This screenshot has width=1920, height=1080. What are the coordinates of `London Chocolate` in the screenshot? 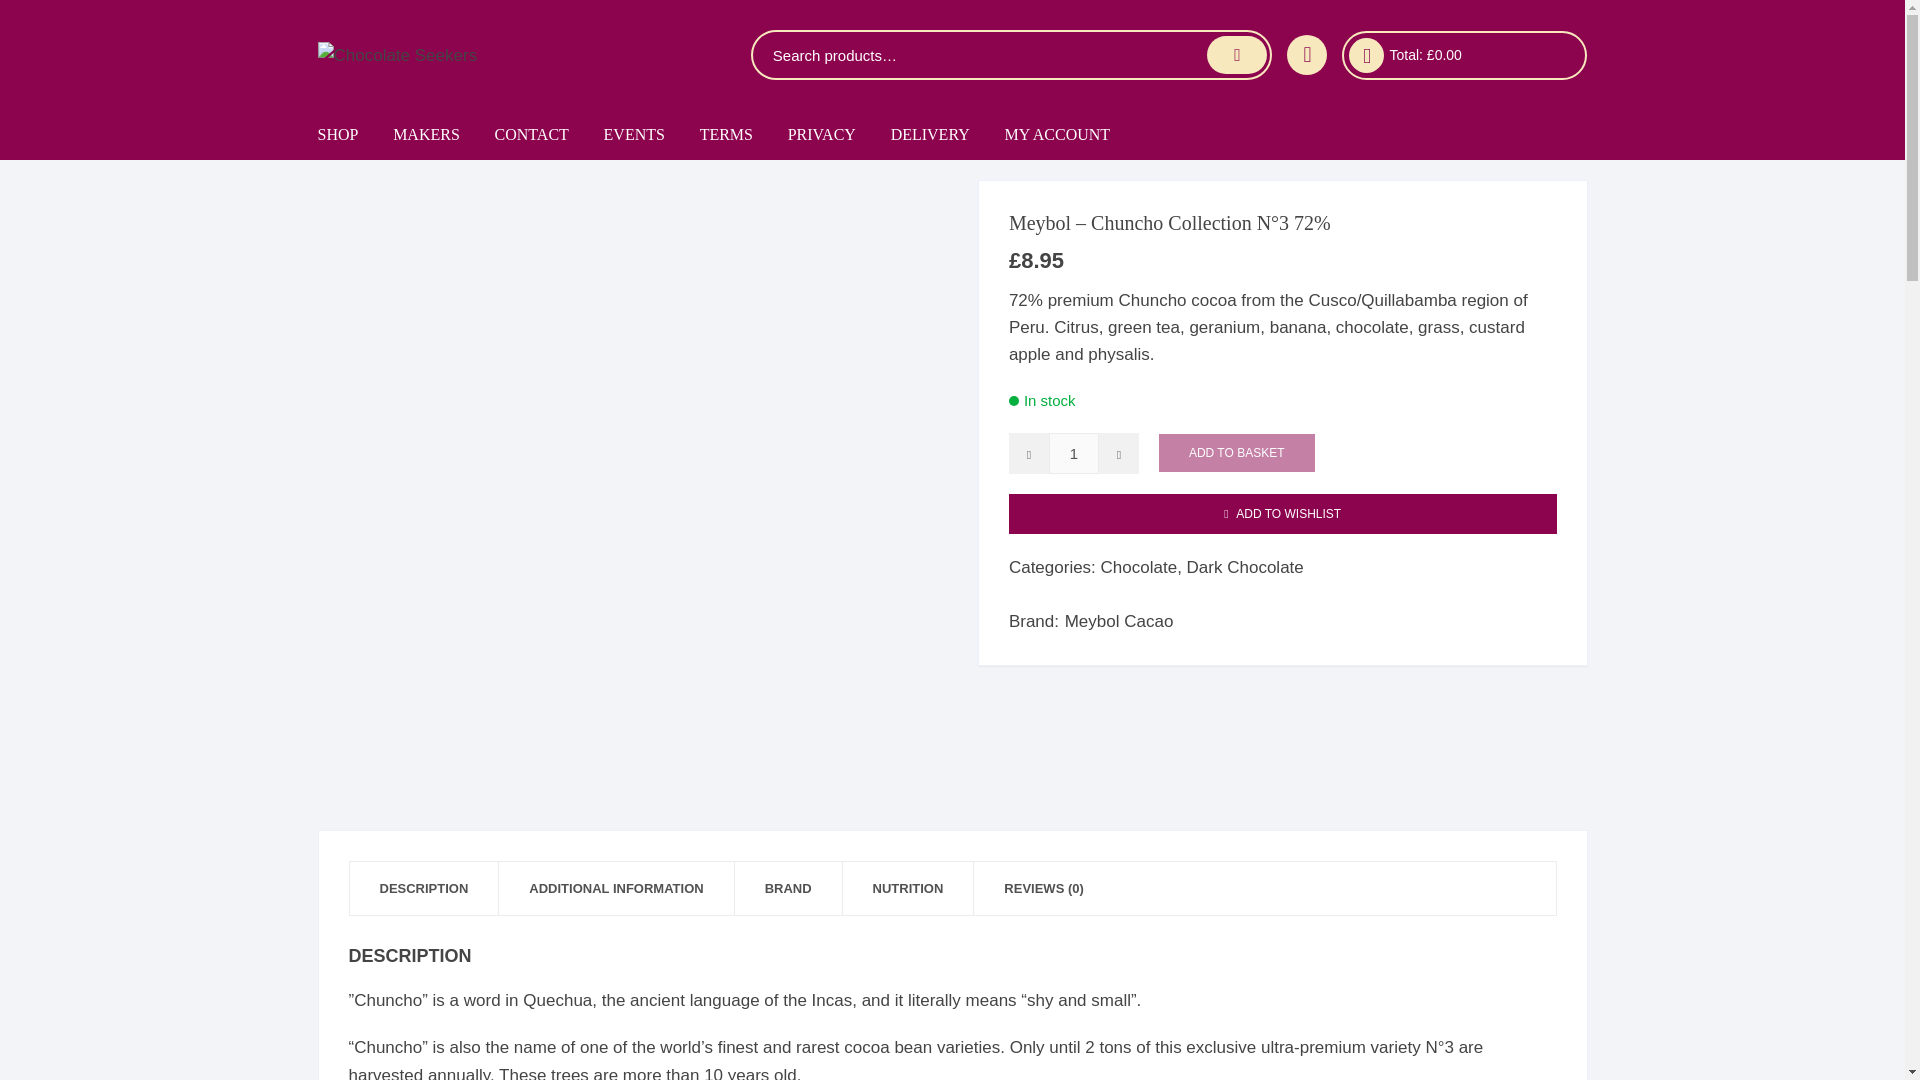 It's located at (502, 1064).